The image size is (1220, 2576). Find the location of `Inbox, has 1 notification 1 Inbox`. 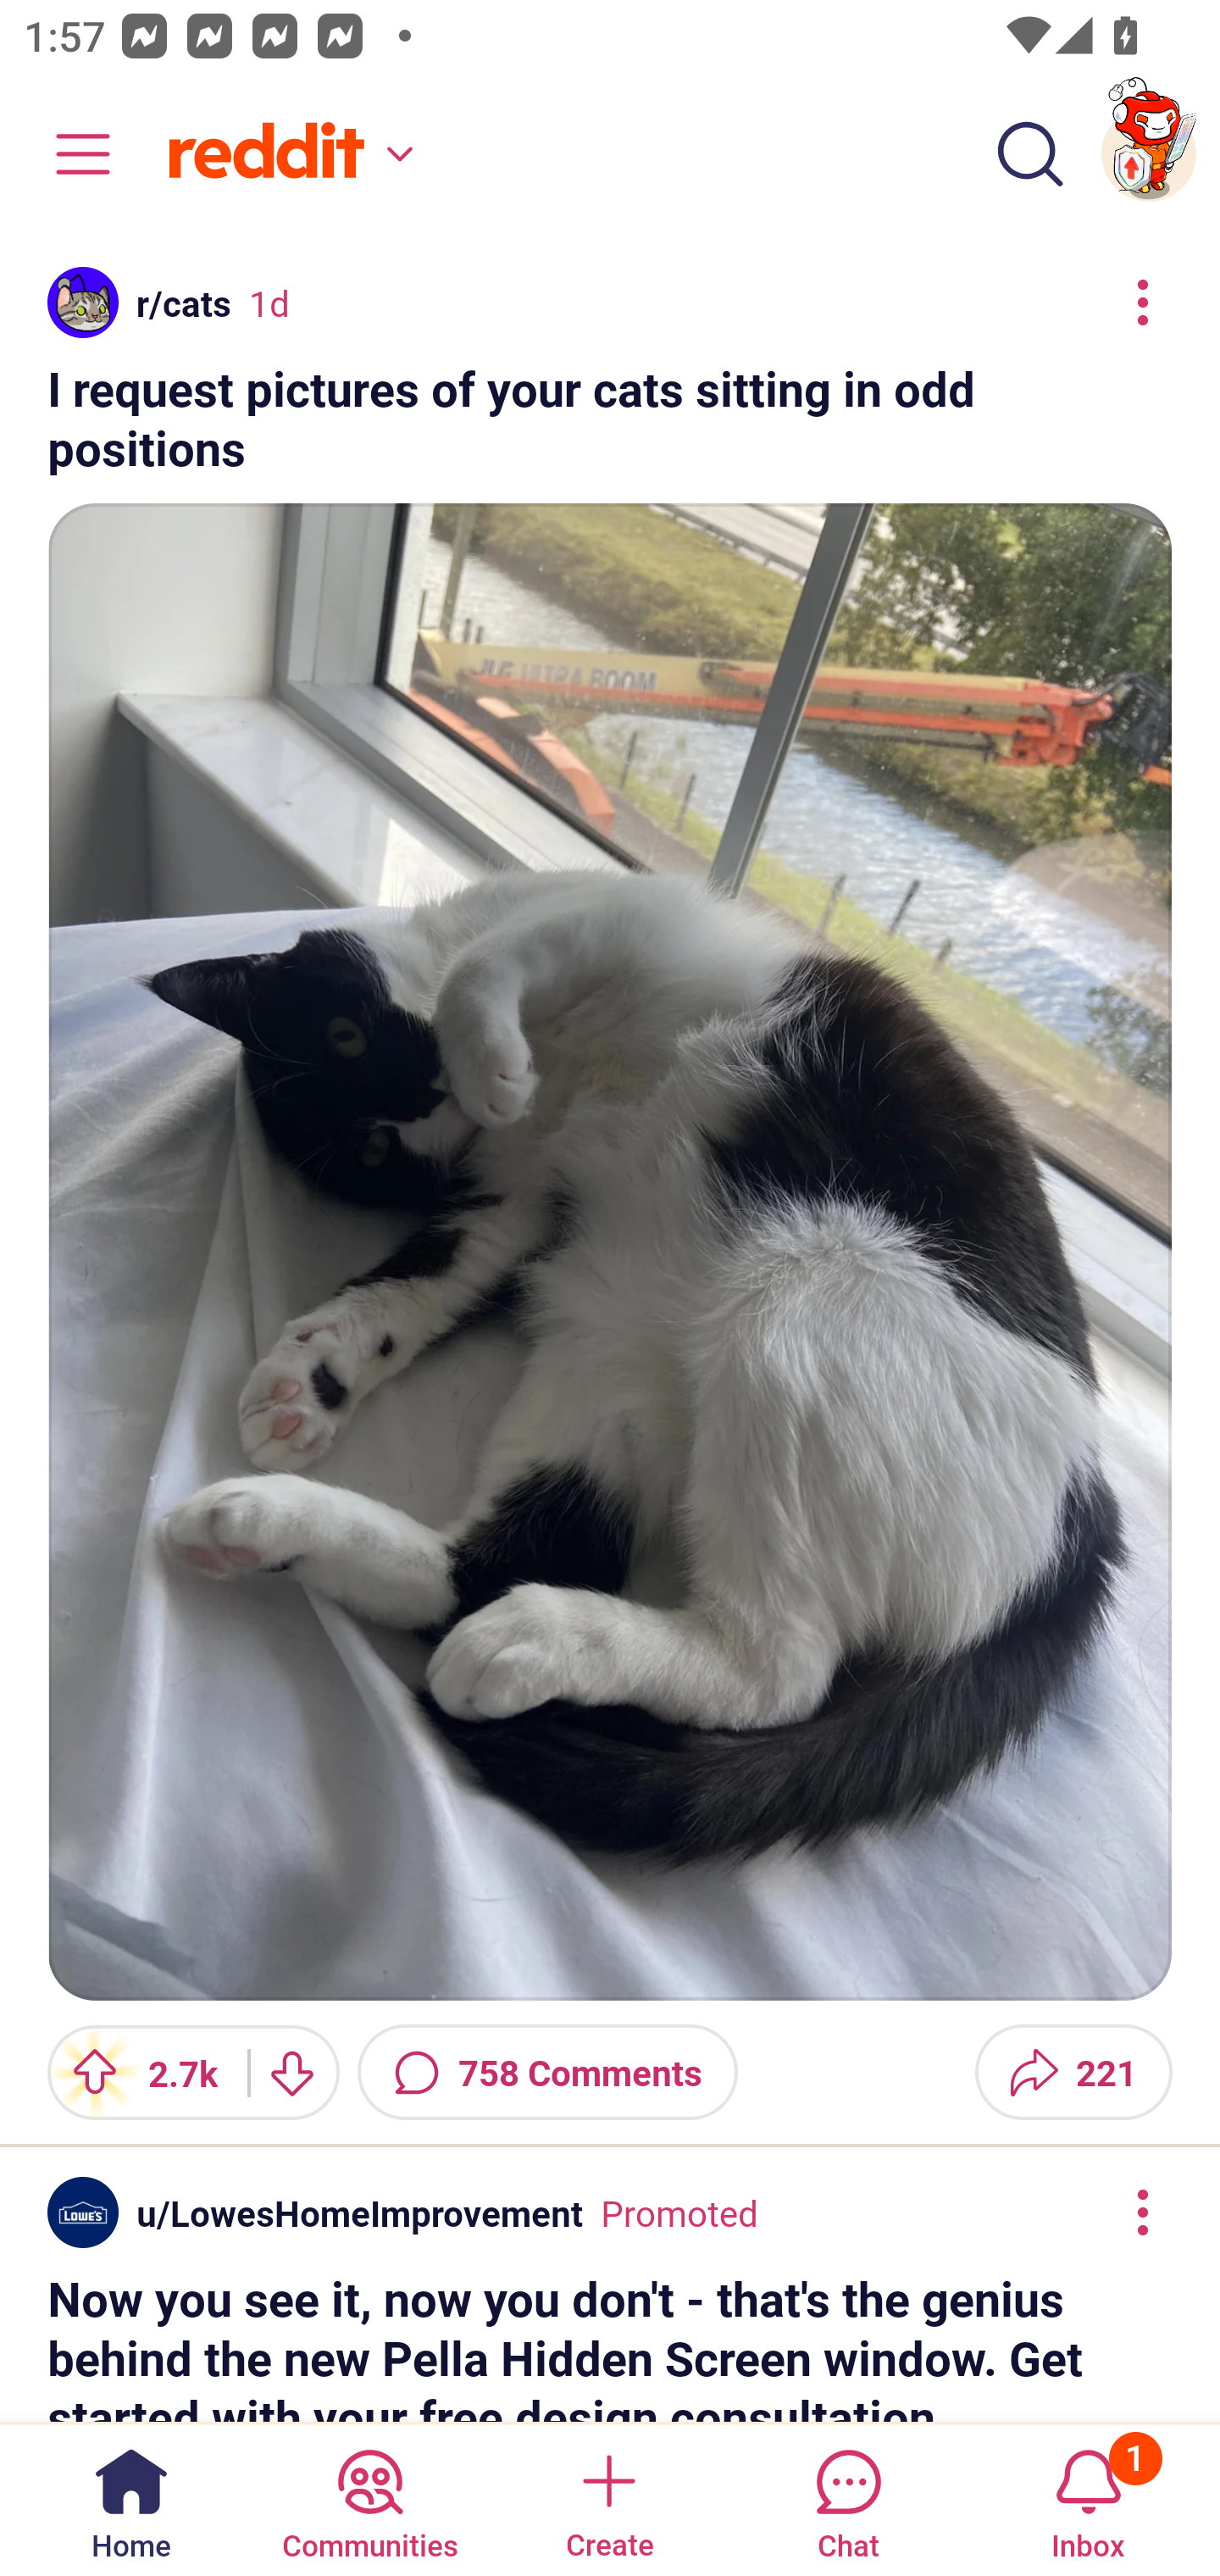

Inbox, has 1 notification 1 Inbox is located at coordinates (1088, 2498).